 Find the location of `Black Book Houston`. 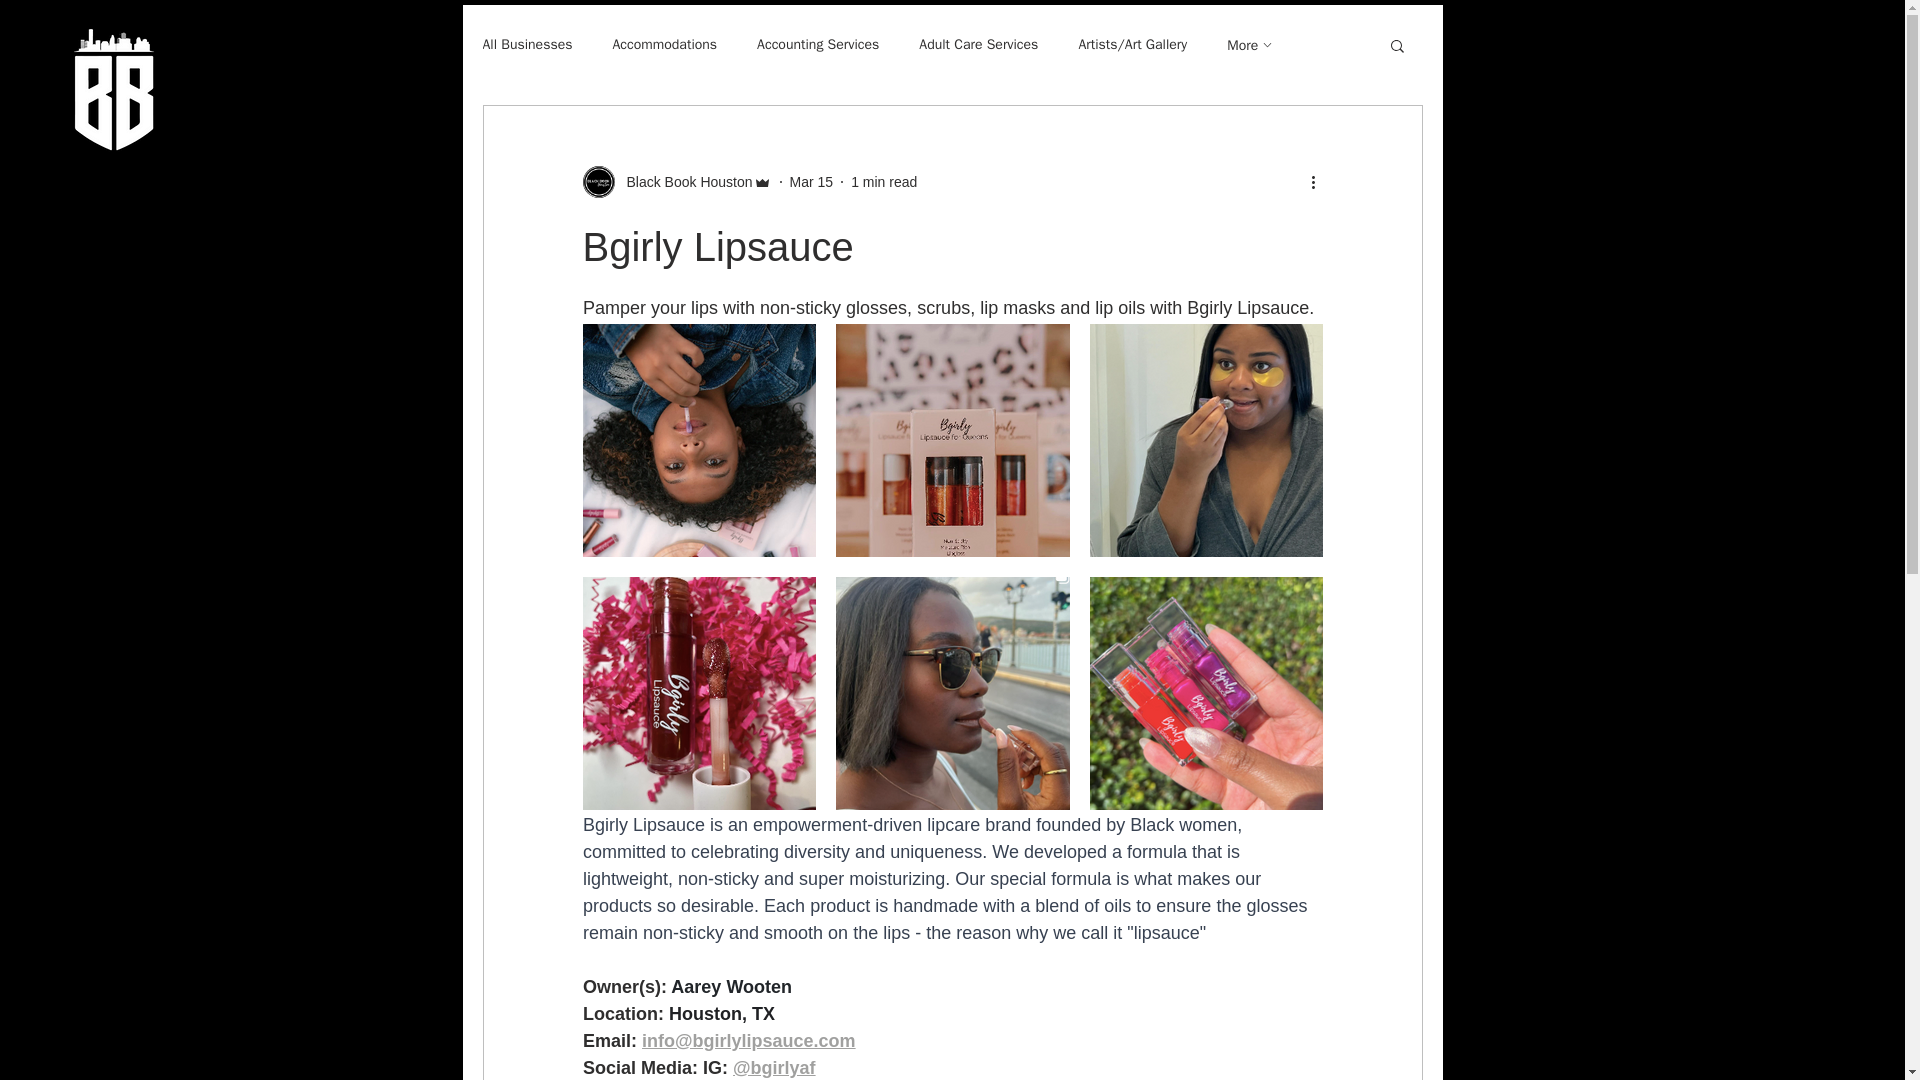

Black Book Houston is located at coordinates (676, 182).